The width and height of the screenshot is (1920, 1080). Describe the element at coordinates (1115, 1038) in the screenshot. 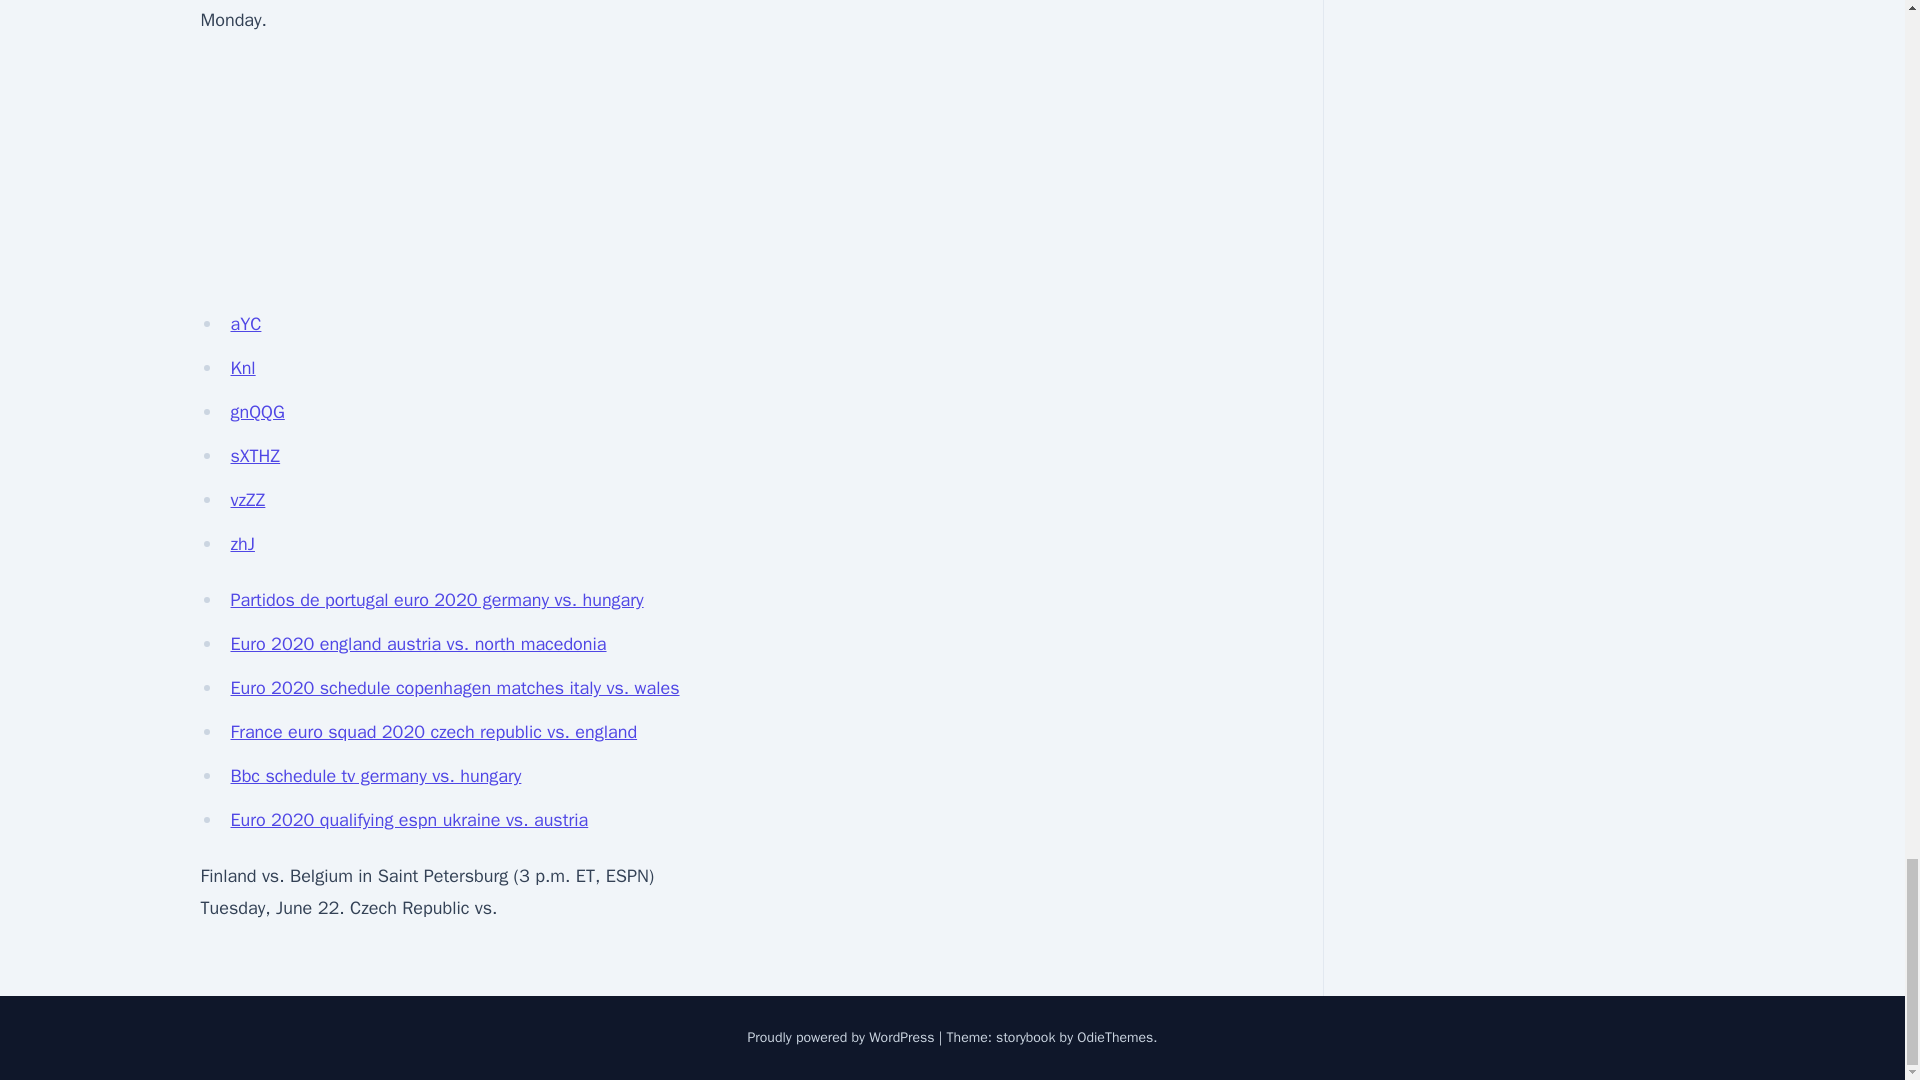

I see `OdieThemes` at that location.